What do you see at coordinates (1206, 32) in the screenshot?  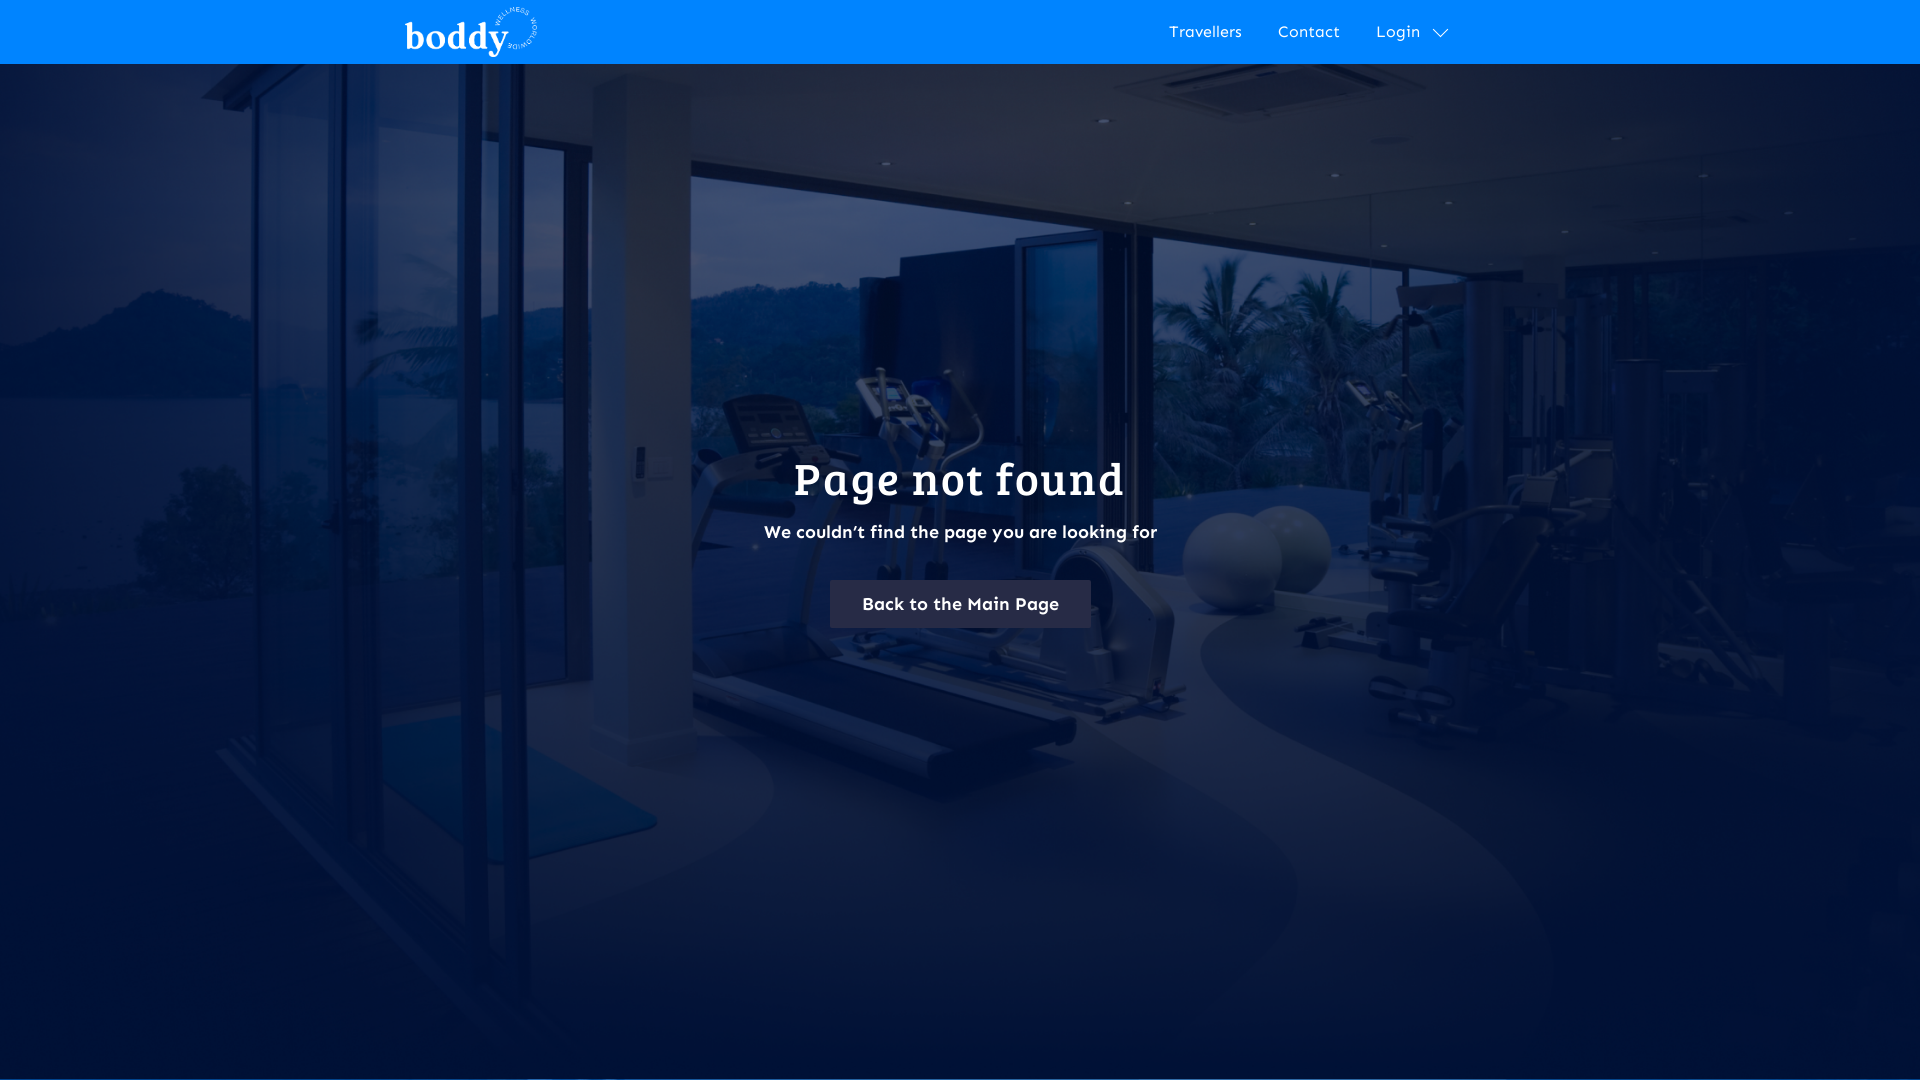 I see `Travellers` at bounding box center [1206, 32].